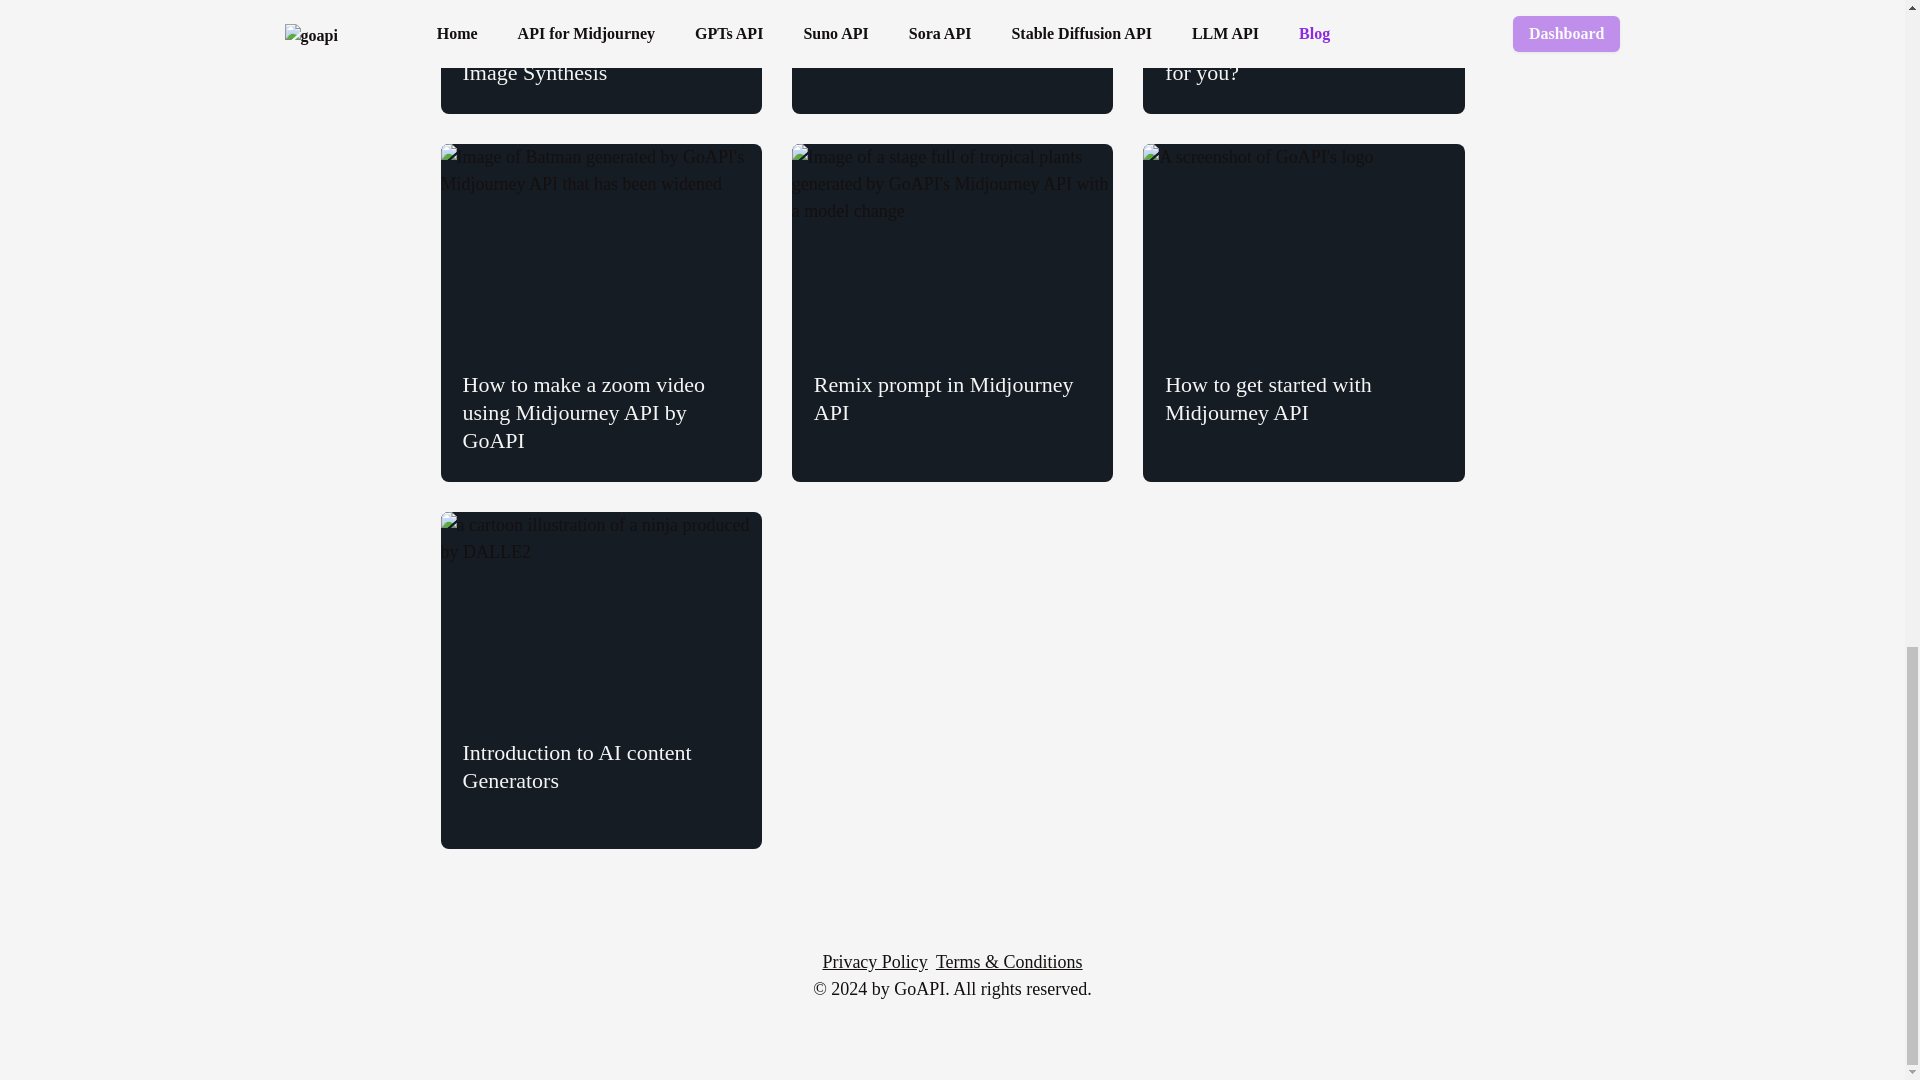 This screenshot has height=1080, width=1920. What do you see at coordinates (600, 680) in the screenshot?
I see `Introduction to AI content Generators` at bounding box center [600, 680].